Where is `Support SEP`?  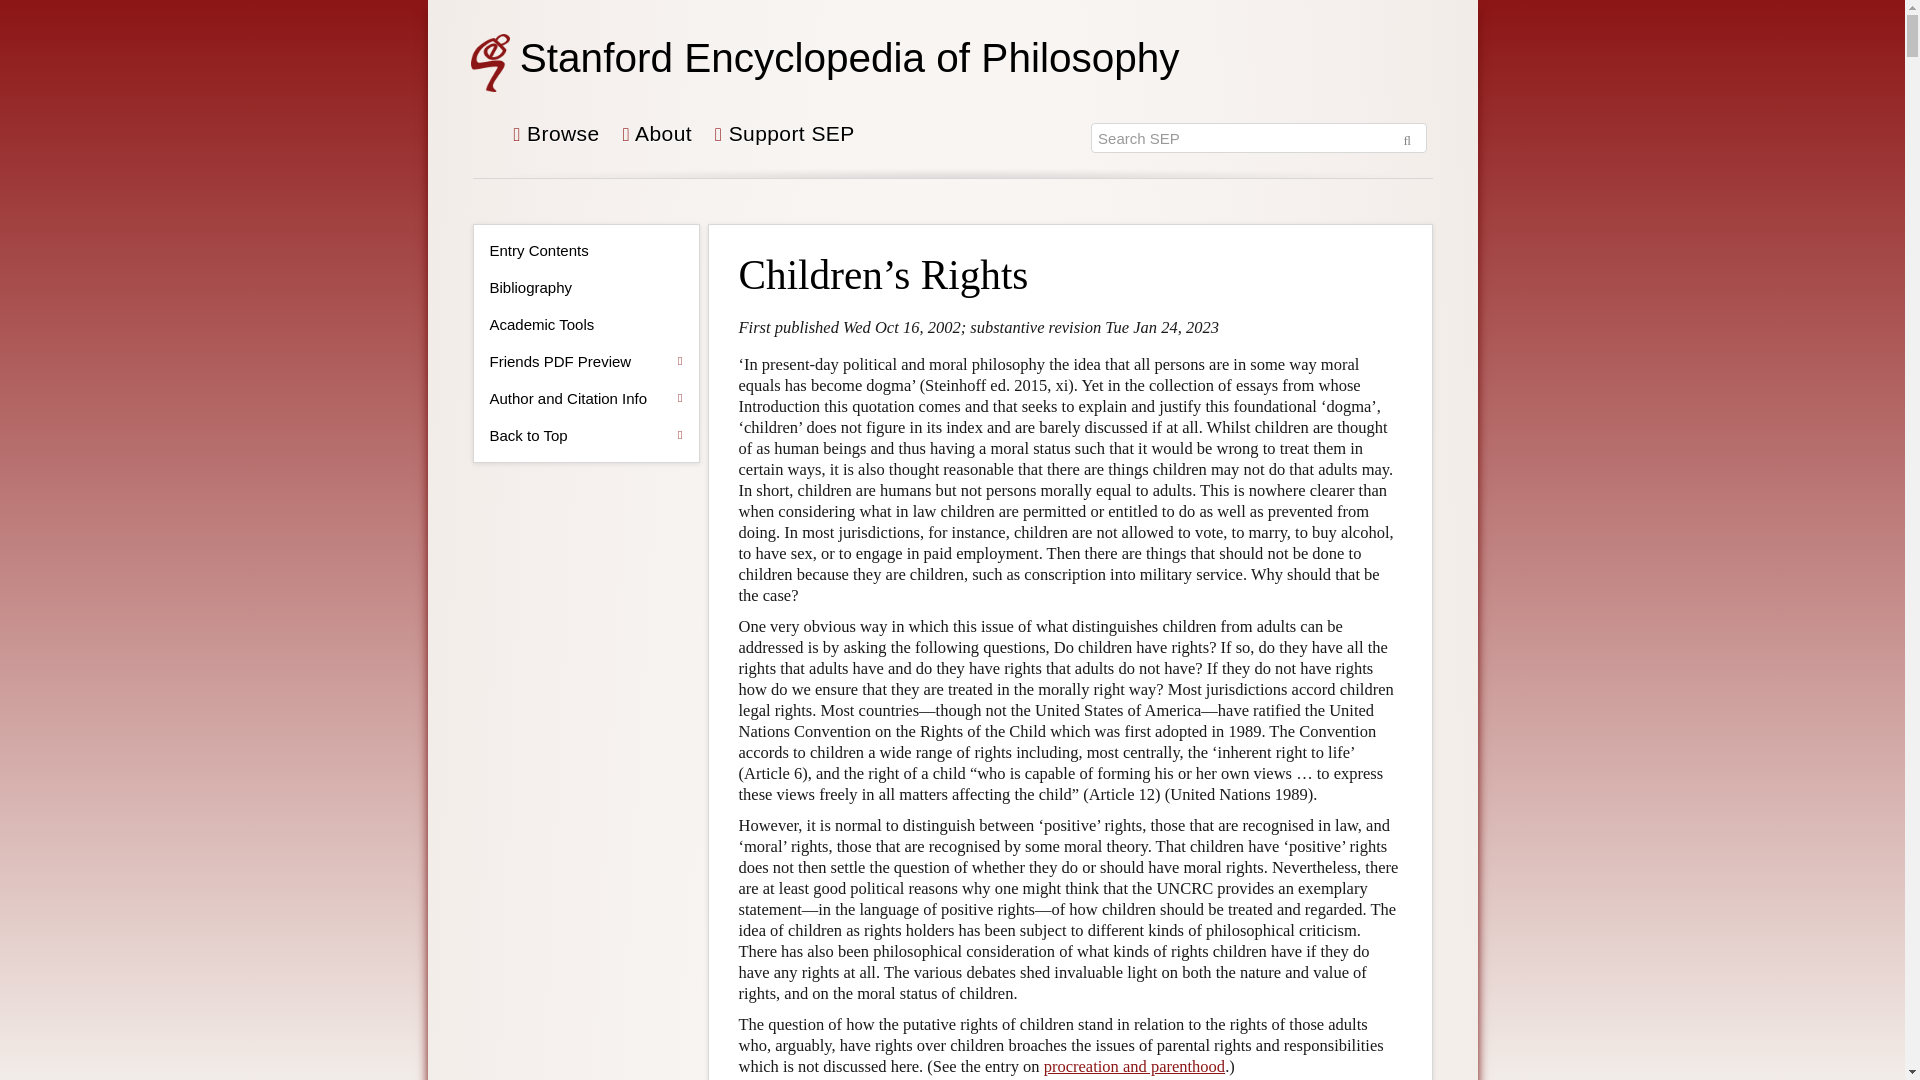
Support SEP is located at coordinates (785, 141).